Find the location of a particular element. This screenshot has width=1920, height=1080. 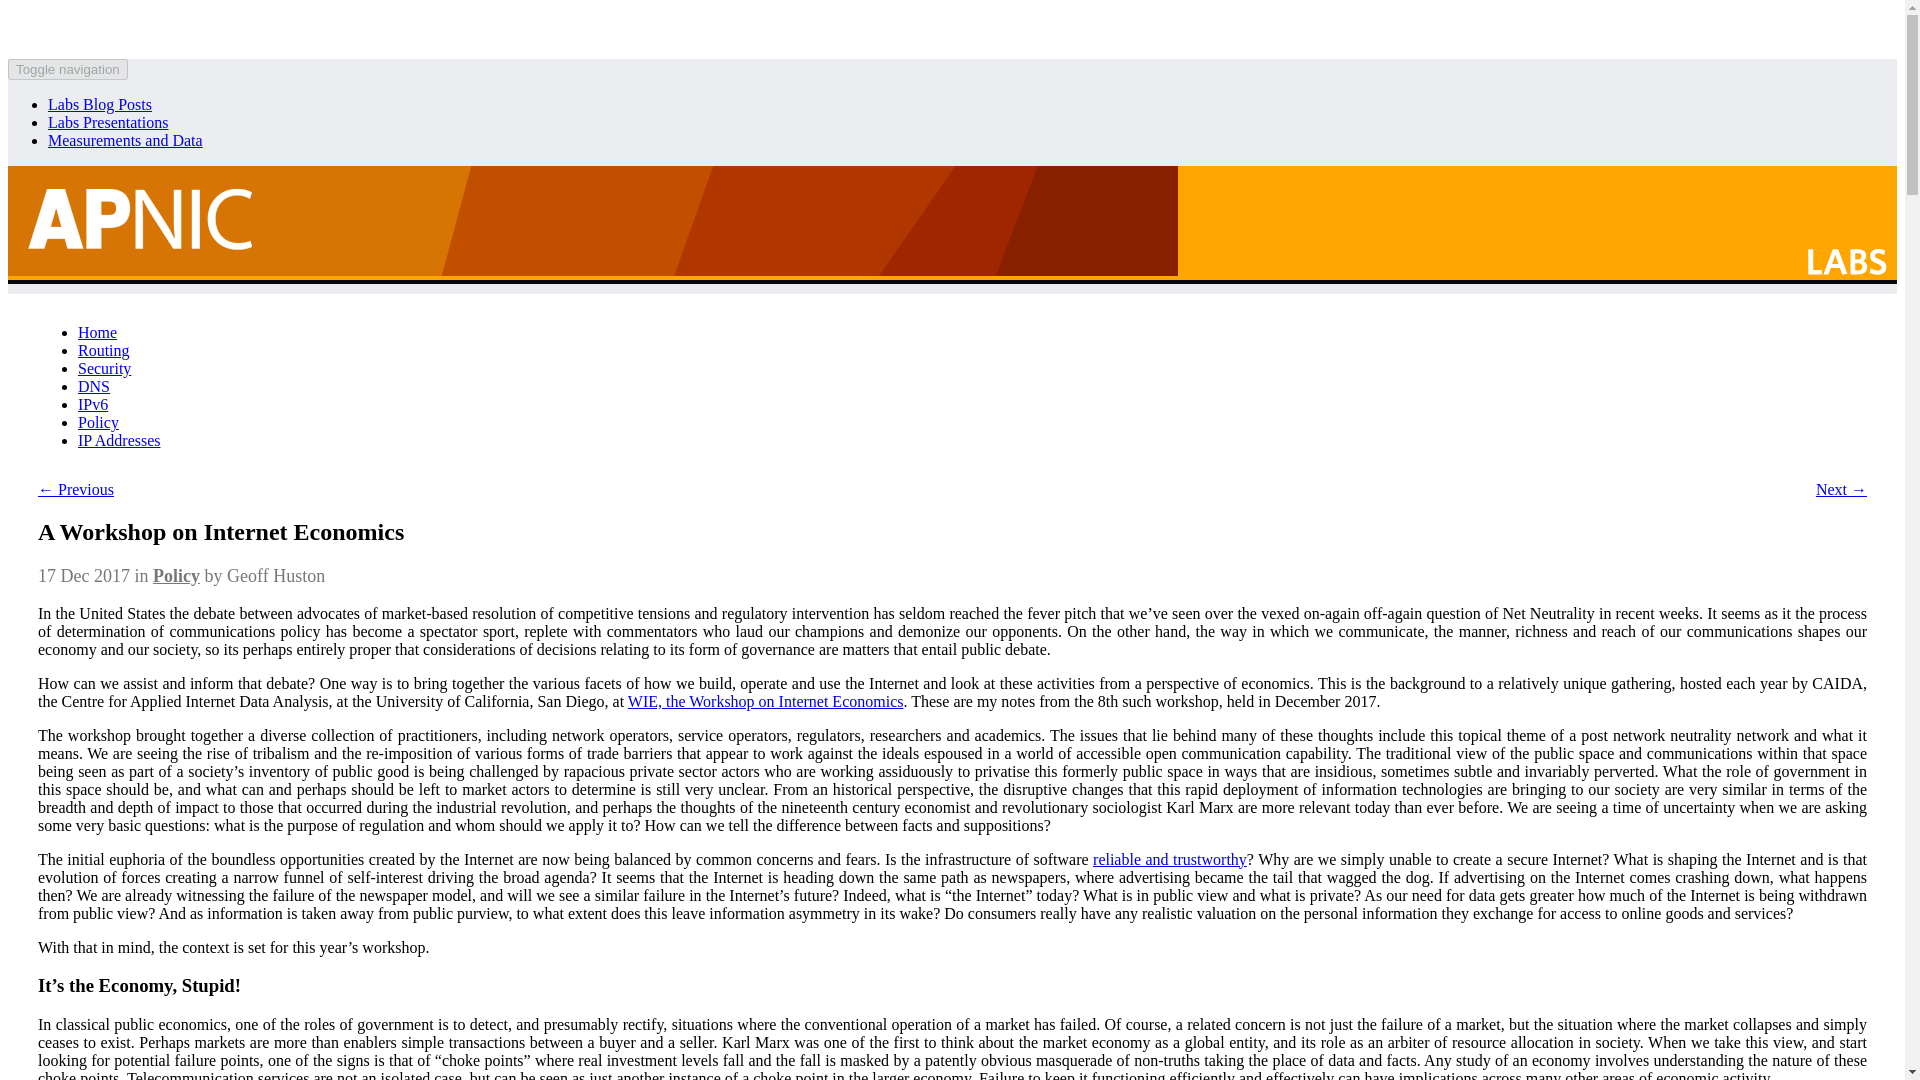

IPv6 is located at coordinates (92, 404).